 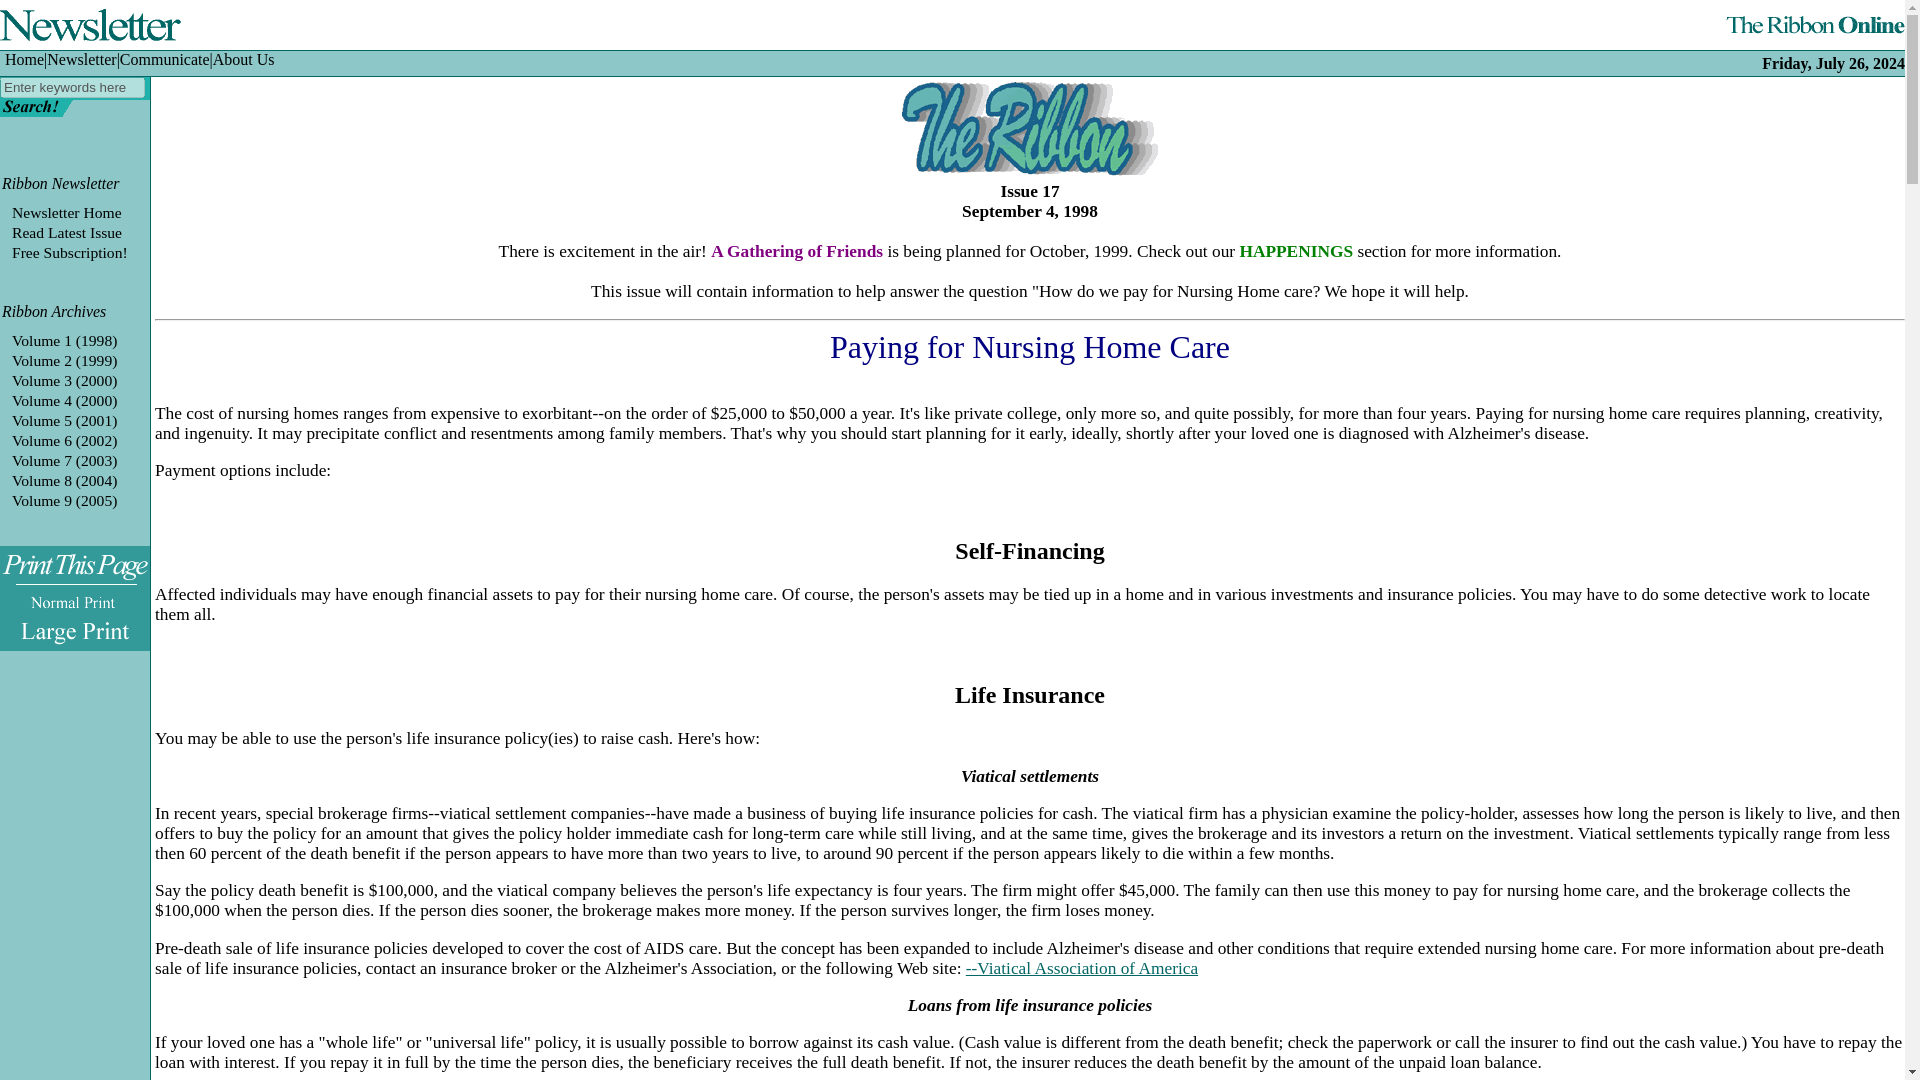 I want to click on Home, so click(x=24, y=59).